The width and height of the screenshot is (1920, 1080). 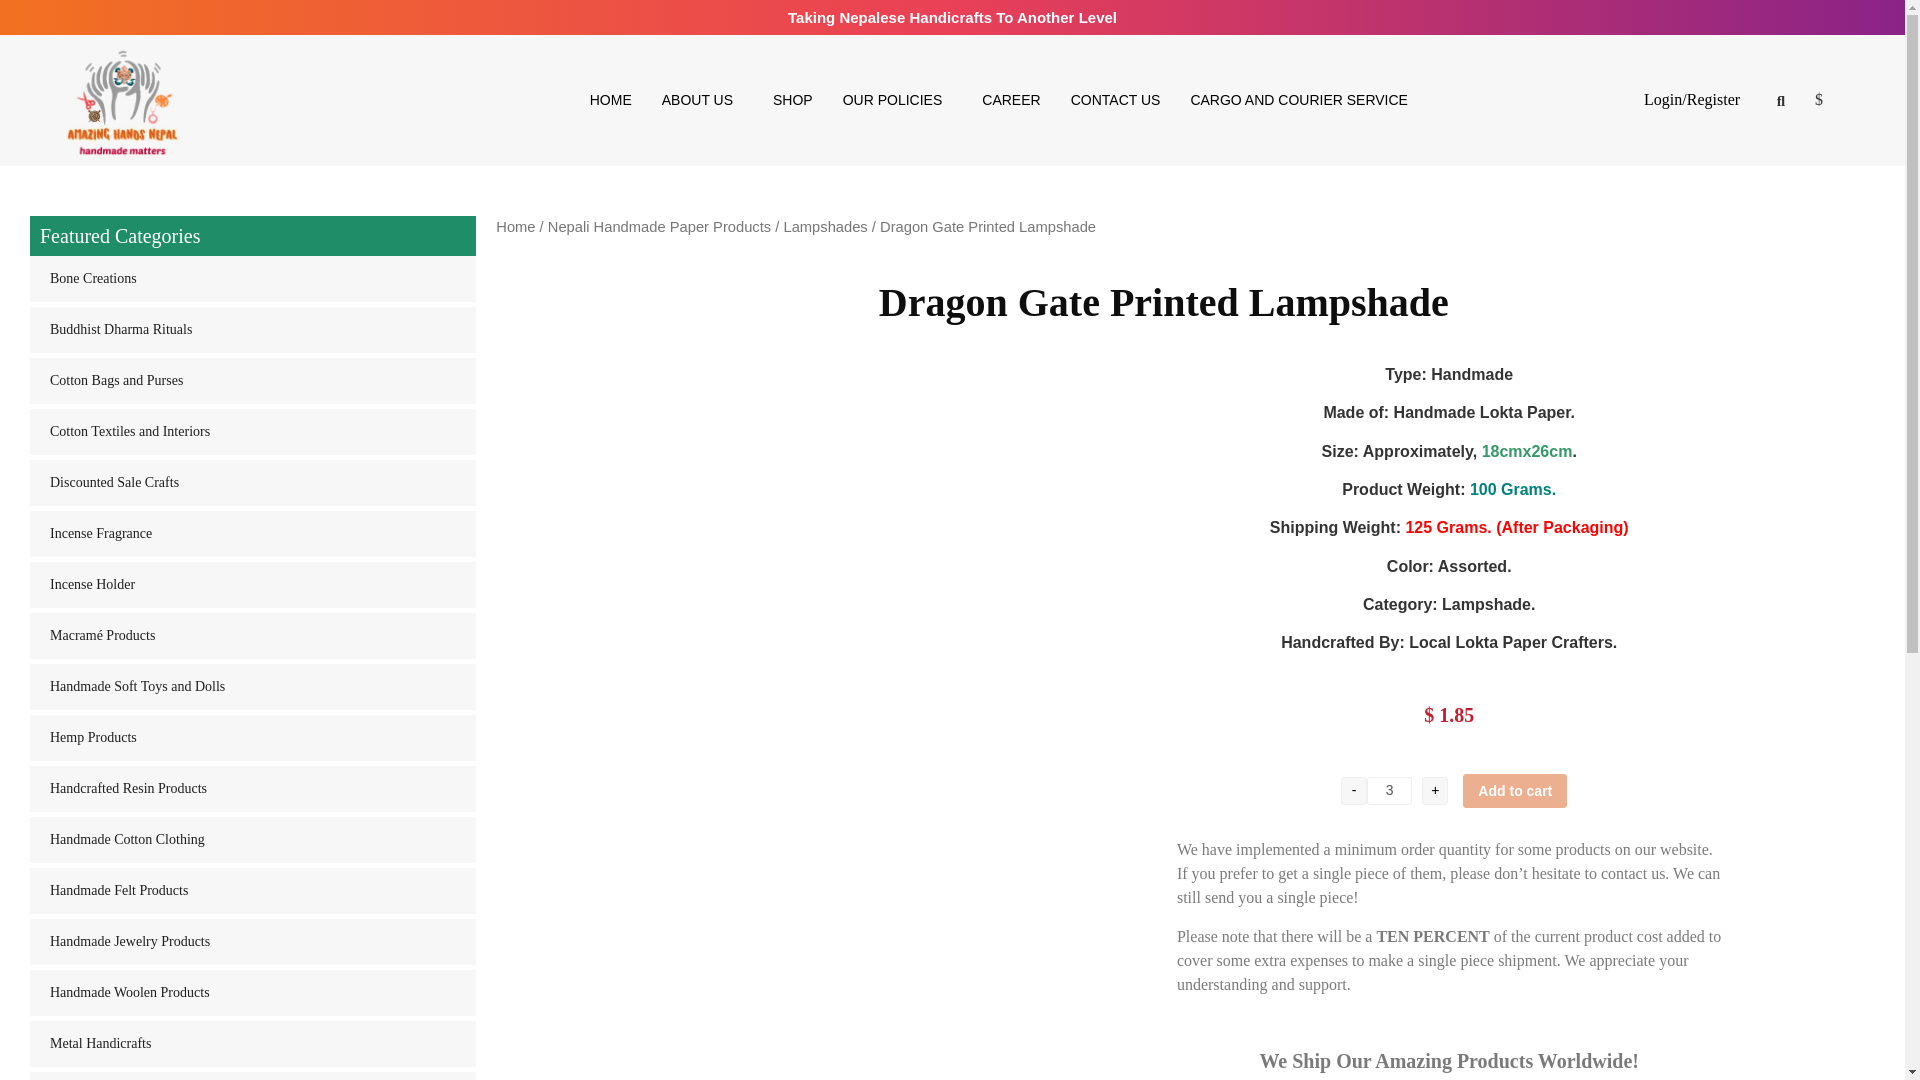 I want to click on ABOUT US, so click(x=702, y=100).